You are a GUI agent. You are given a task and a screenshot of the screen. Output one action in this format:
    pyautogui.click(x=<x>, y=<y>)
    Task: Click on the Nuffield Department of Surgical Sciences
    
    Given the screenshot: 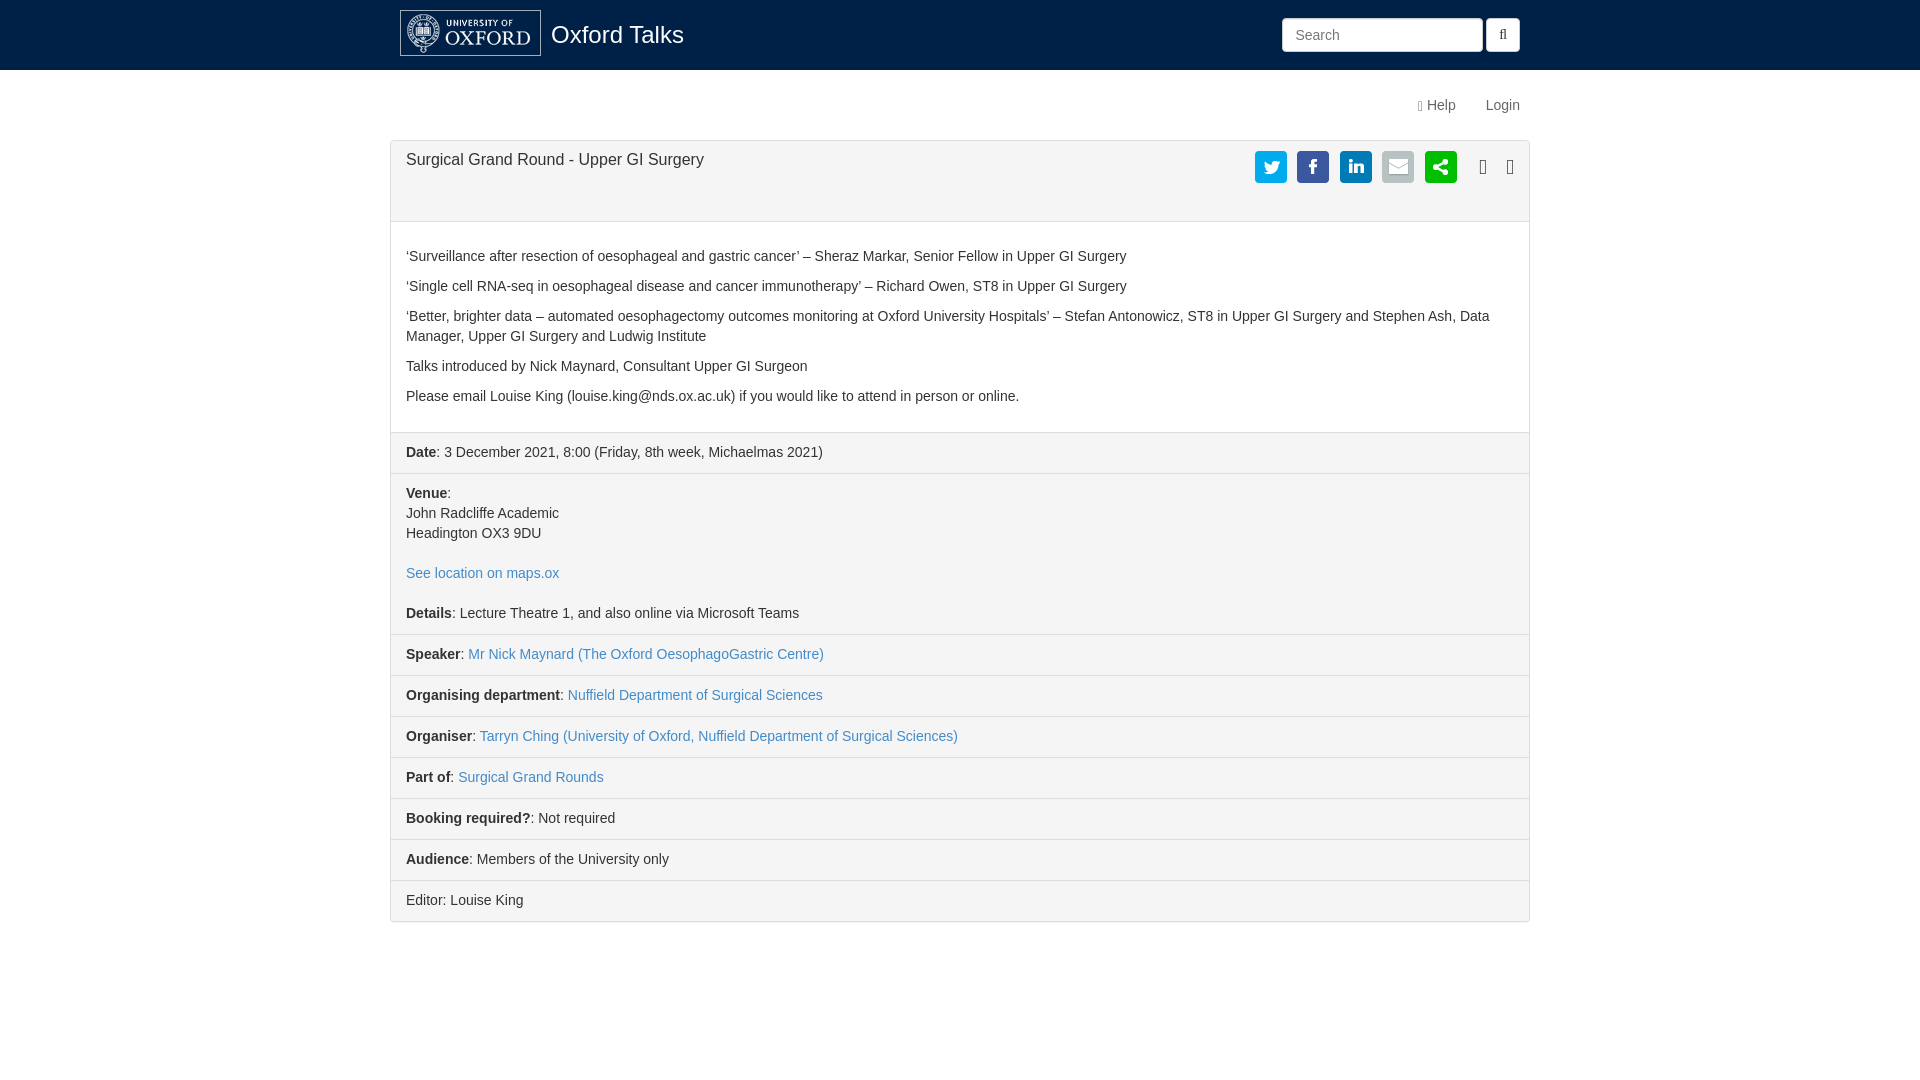 What is the action you would take?
    pyautogui.click(x=696, y=694)
    